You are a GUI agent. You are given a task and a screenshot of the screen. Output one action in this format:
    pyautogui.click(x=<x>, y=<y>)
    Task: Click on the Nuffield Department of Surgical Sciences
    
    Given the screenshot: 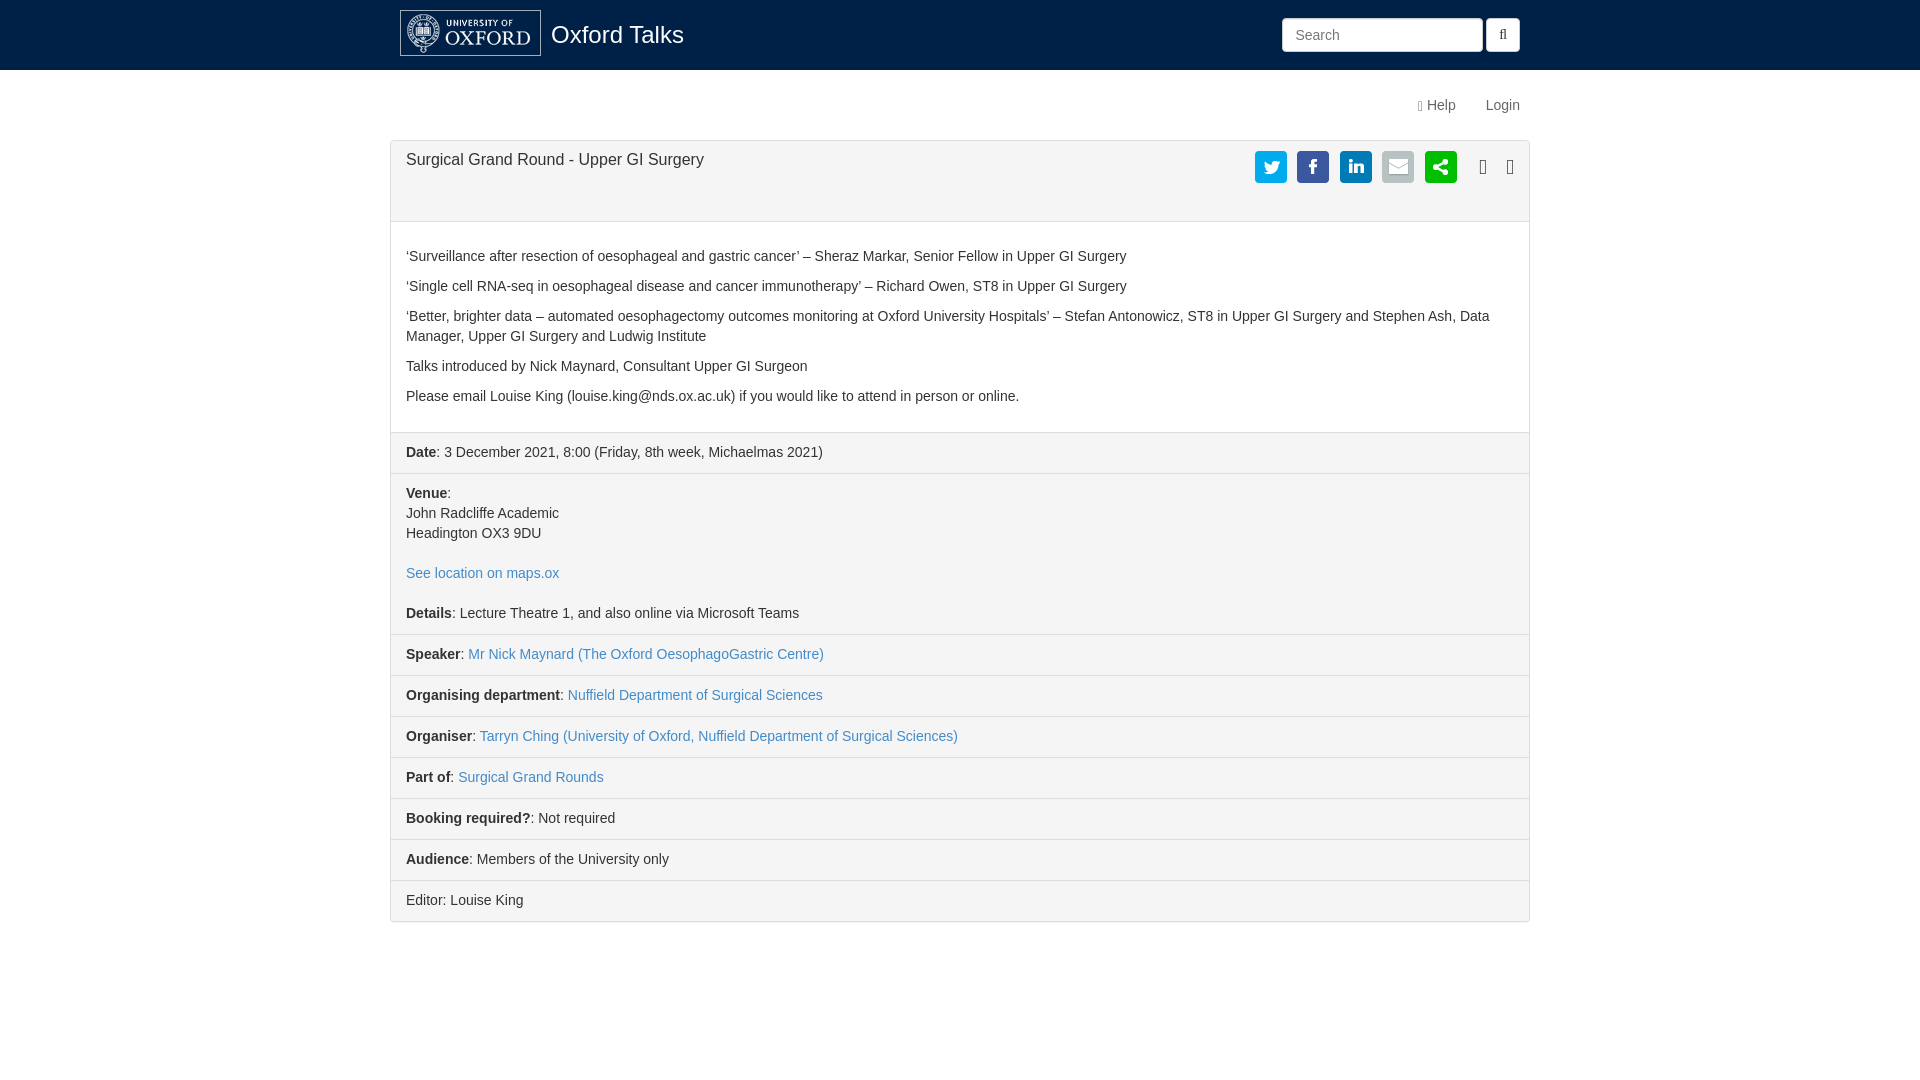 What is the action you would take?
    pyautogui.click(x=696, y=694)
    